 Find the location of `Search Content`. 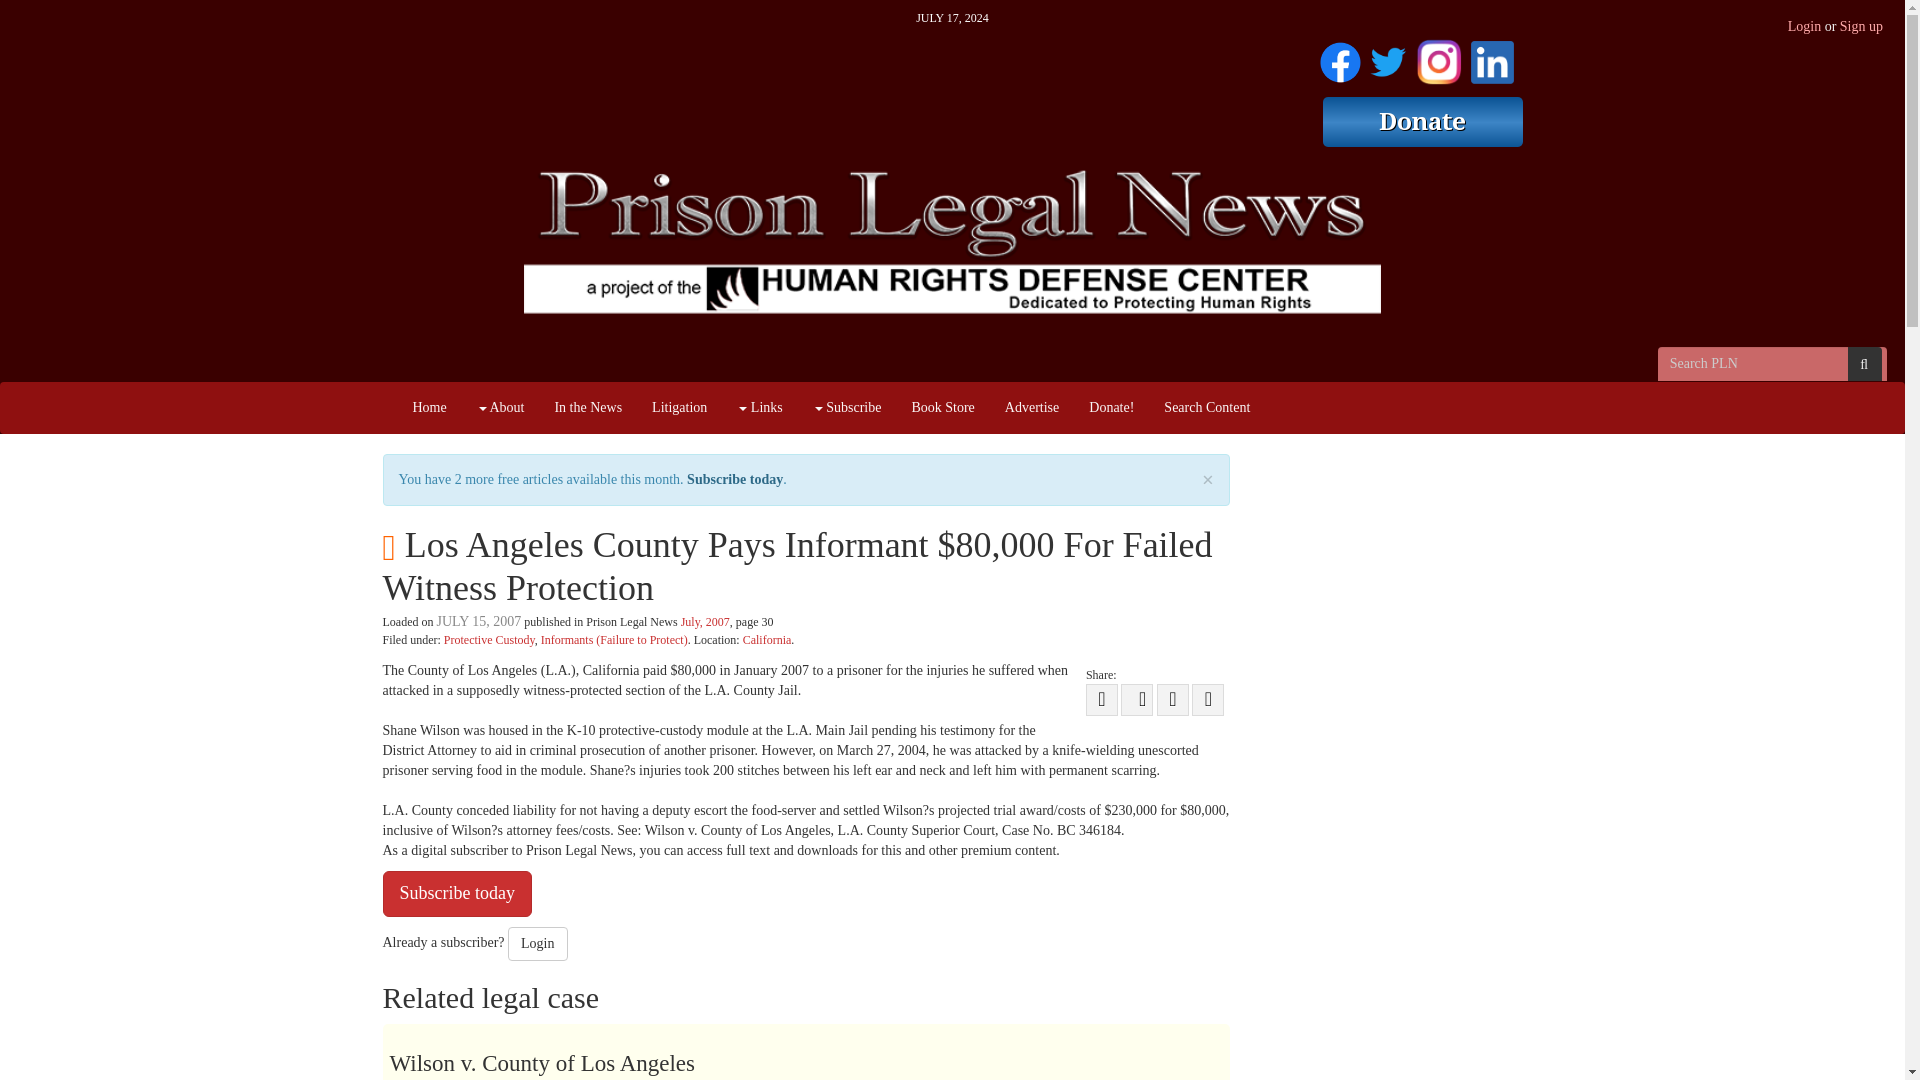

Search Content is located at coordinates (1206, 408).